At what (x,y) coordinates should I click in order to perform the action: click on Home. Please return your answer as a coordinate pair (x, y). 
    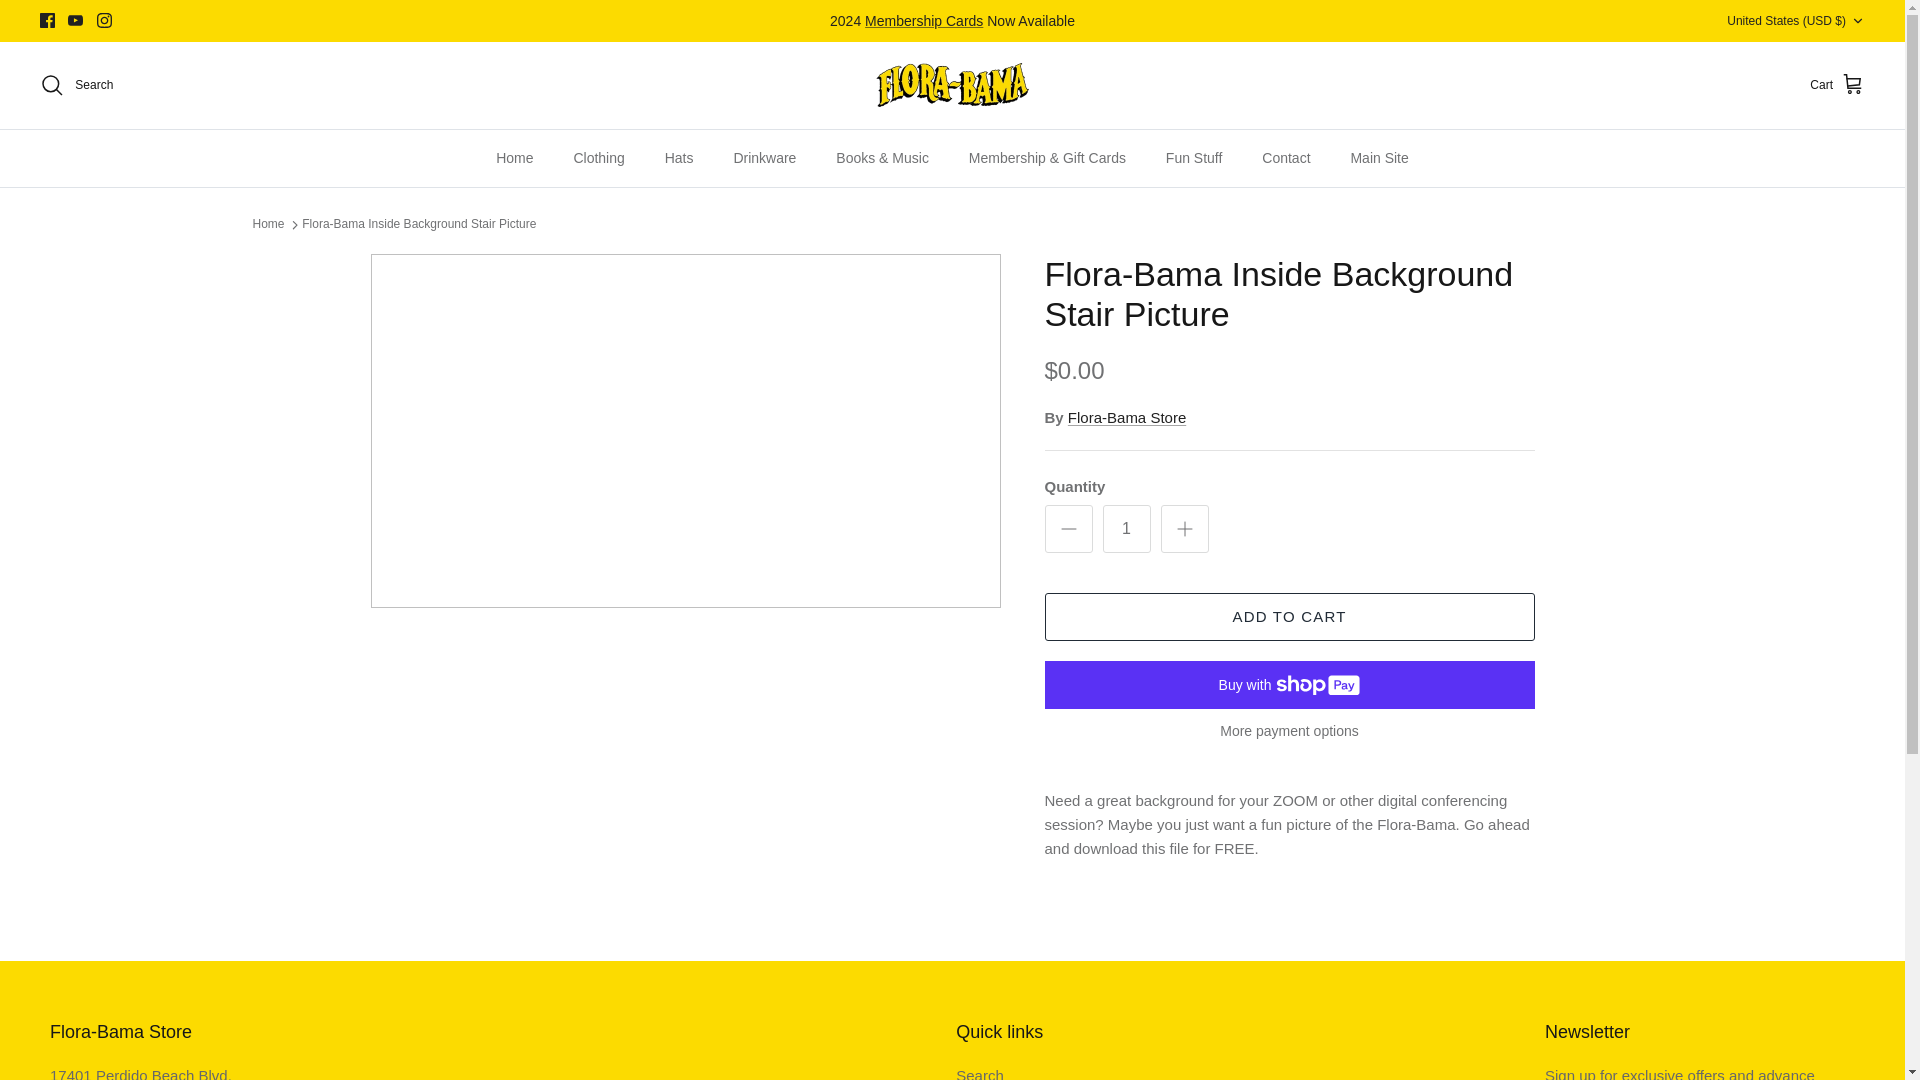
    Looking at the image, I should click on (514, 158).